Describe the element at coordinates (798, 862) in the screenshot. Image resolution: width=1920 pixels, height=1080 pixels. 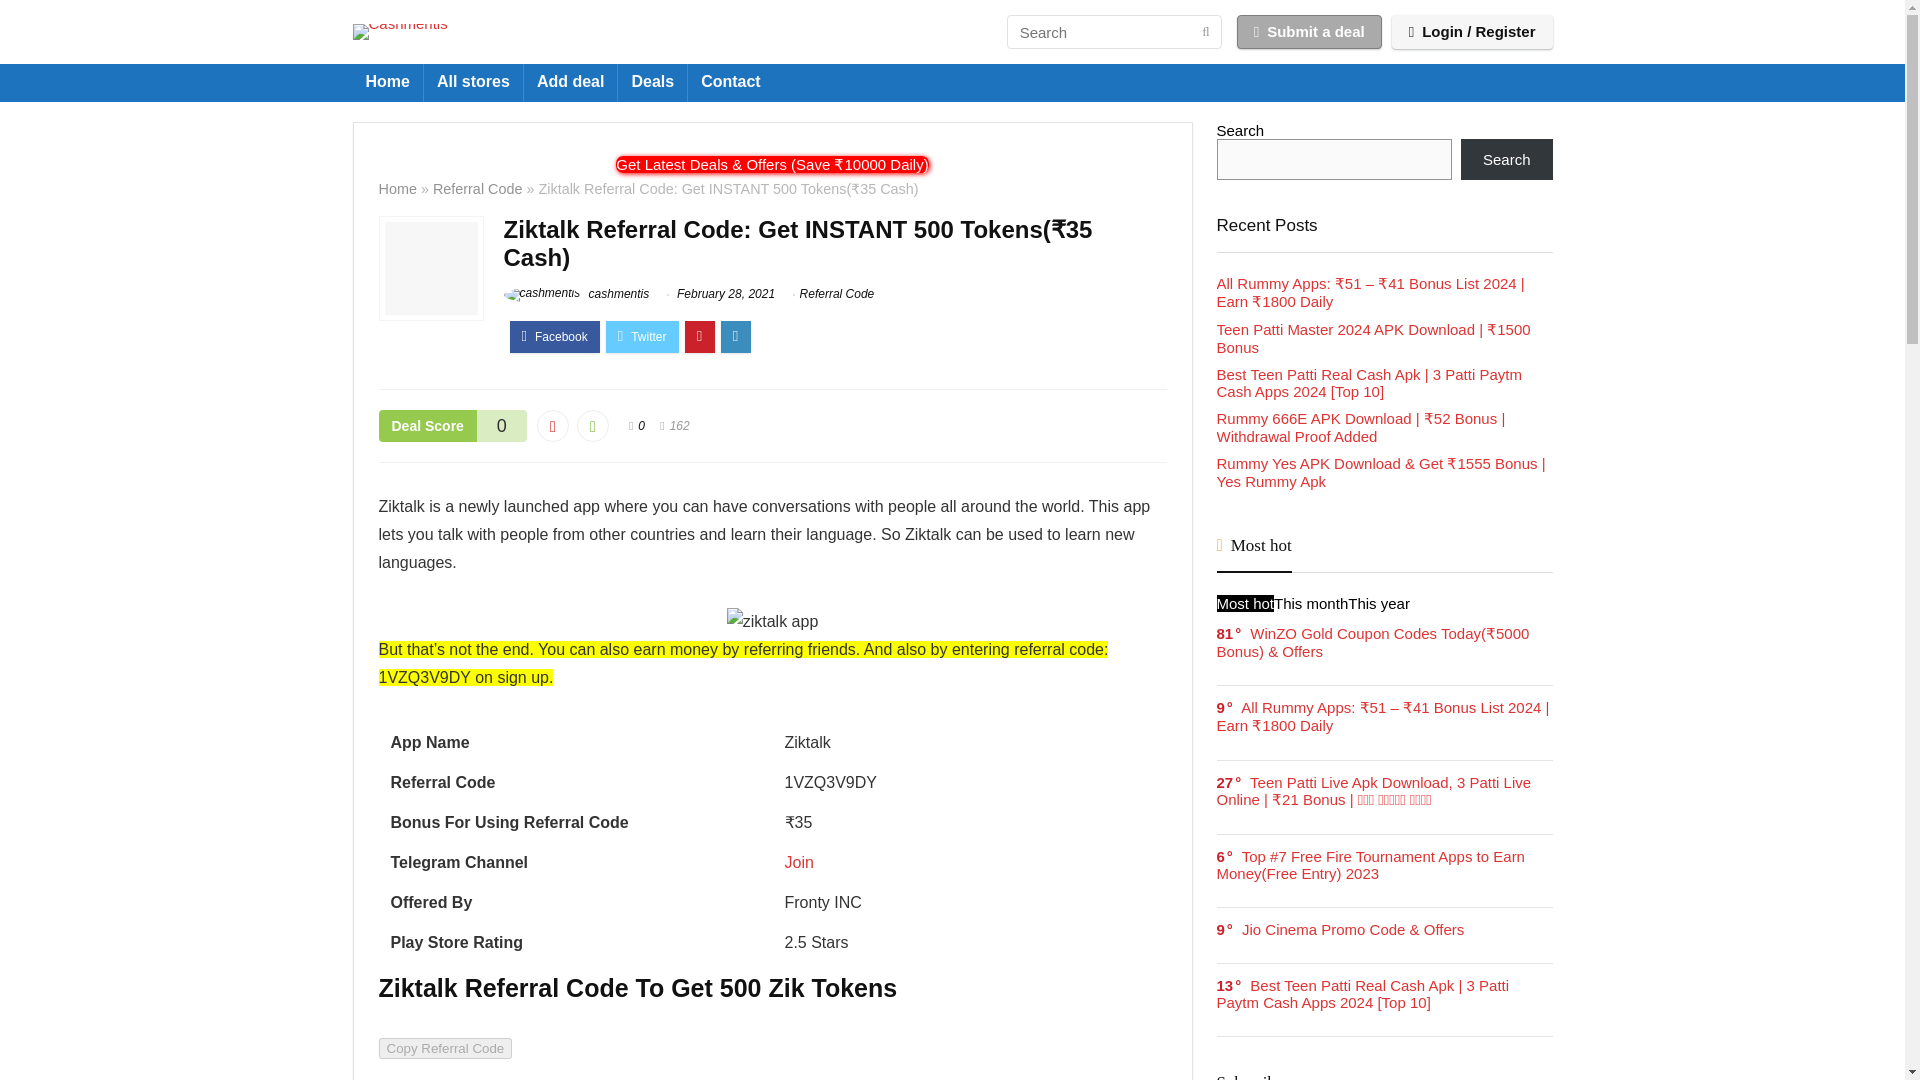
I see `Join` at that location.